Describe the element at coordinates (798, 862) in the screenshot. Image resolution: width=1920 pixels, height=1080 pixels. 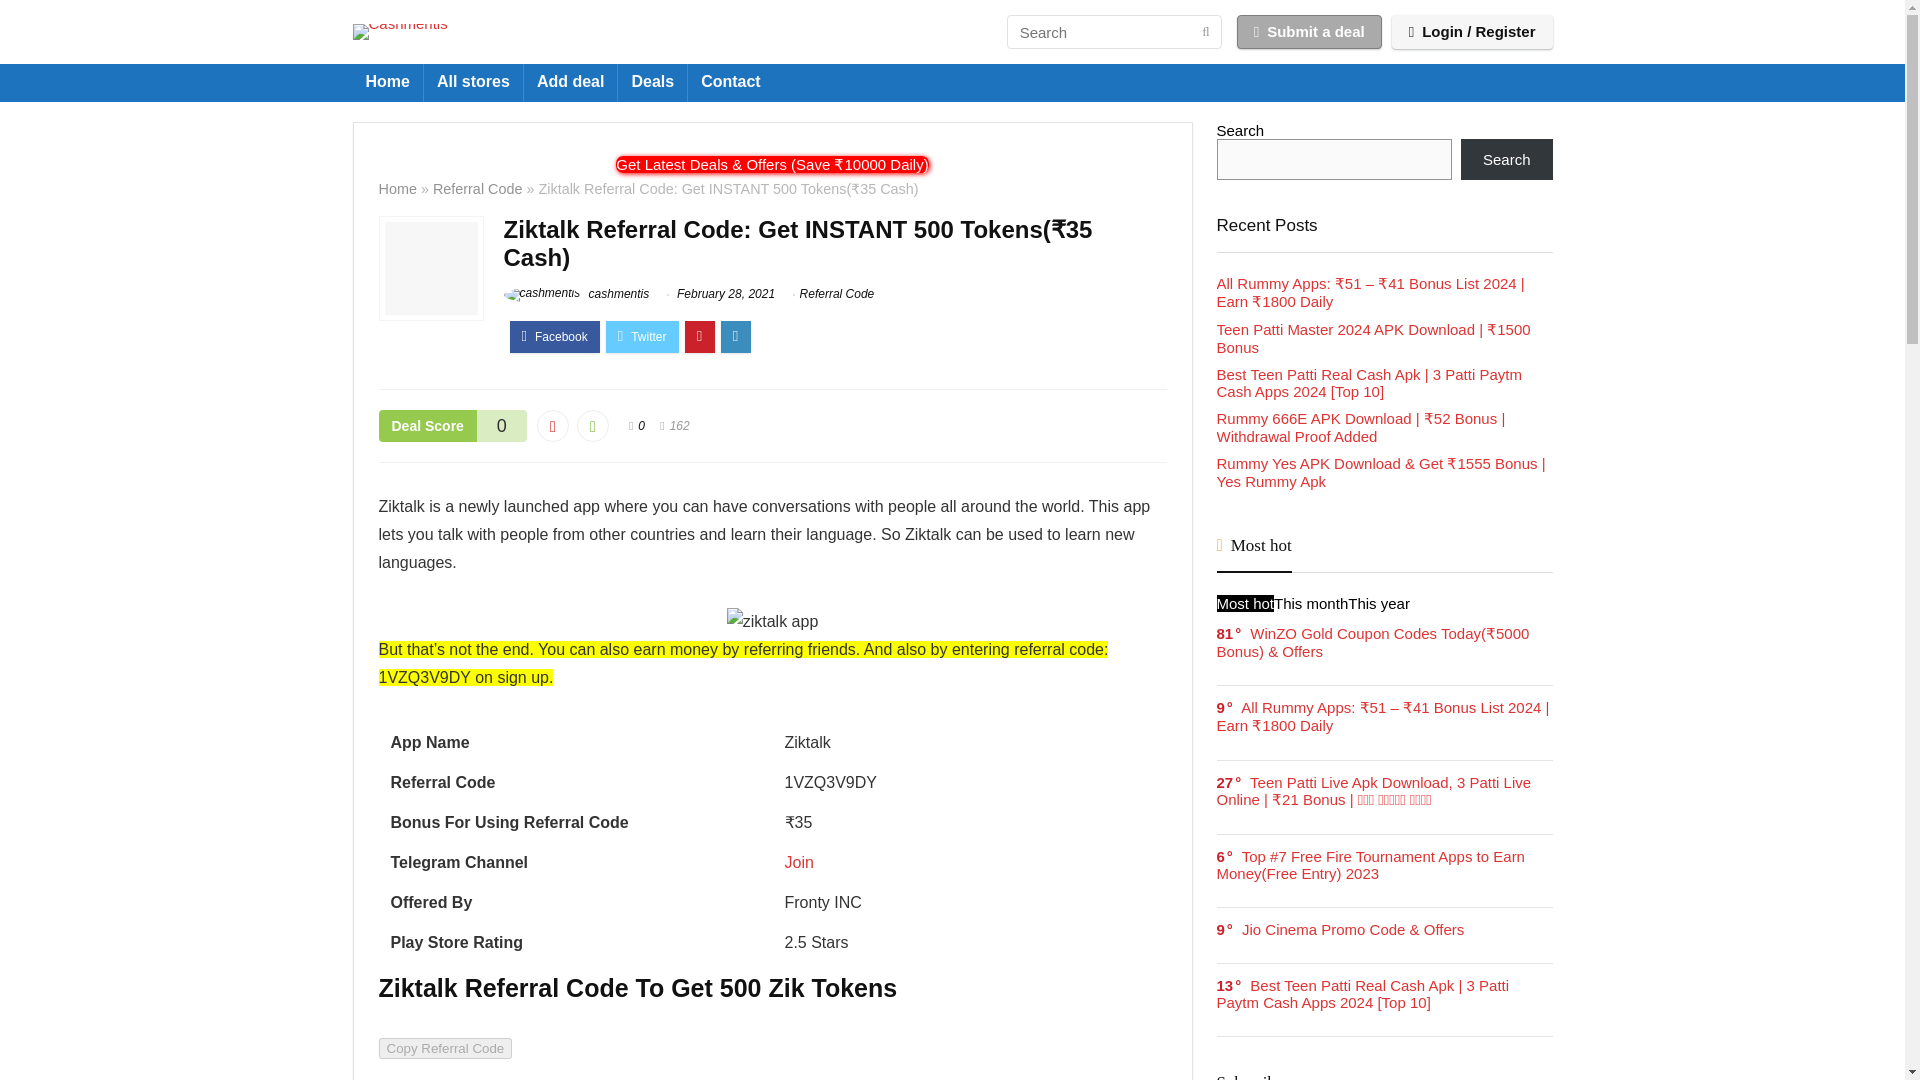
I see `Join` at that location.